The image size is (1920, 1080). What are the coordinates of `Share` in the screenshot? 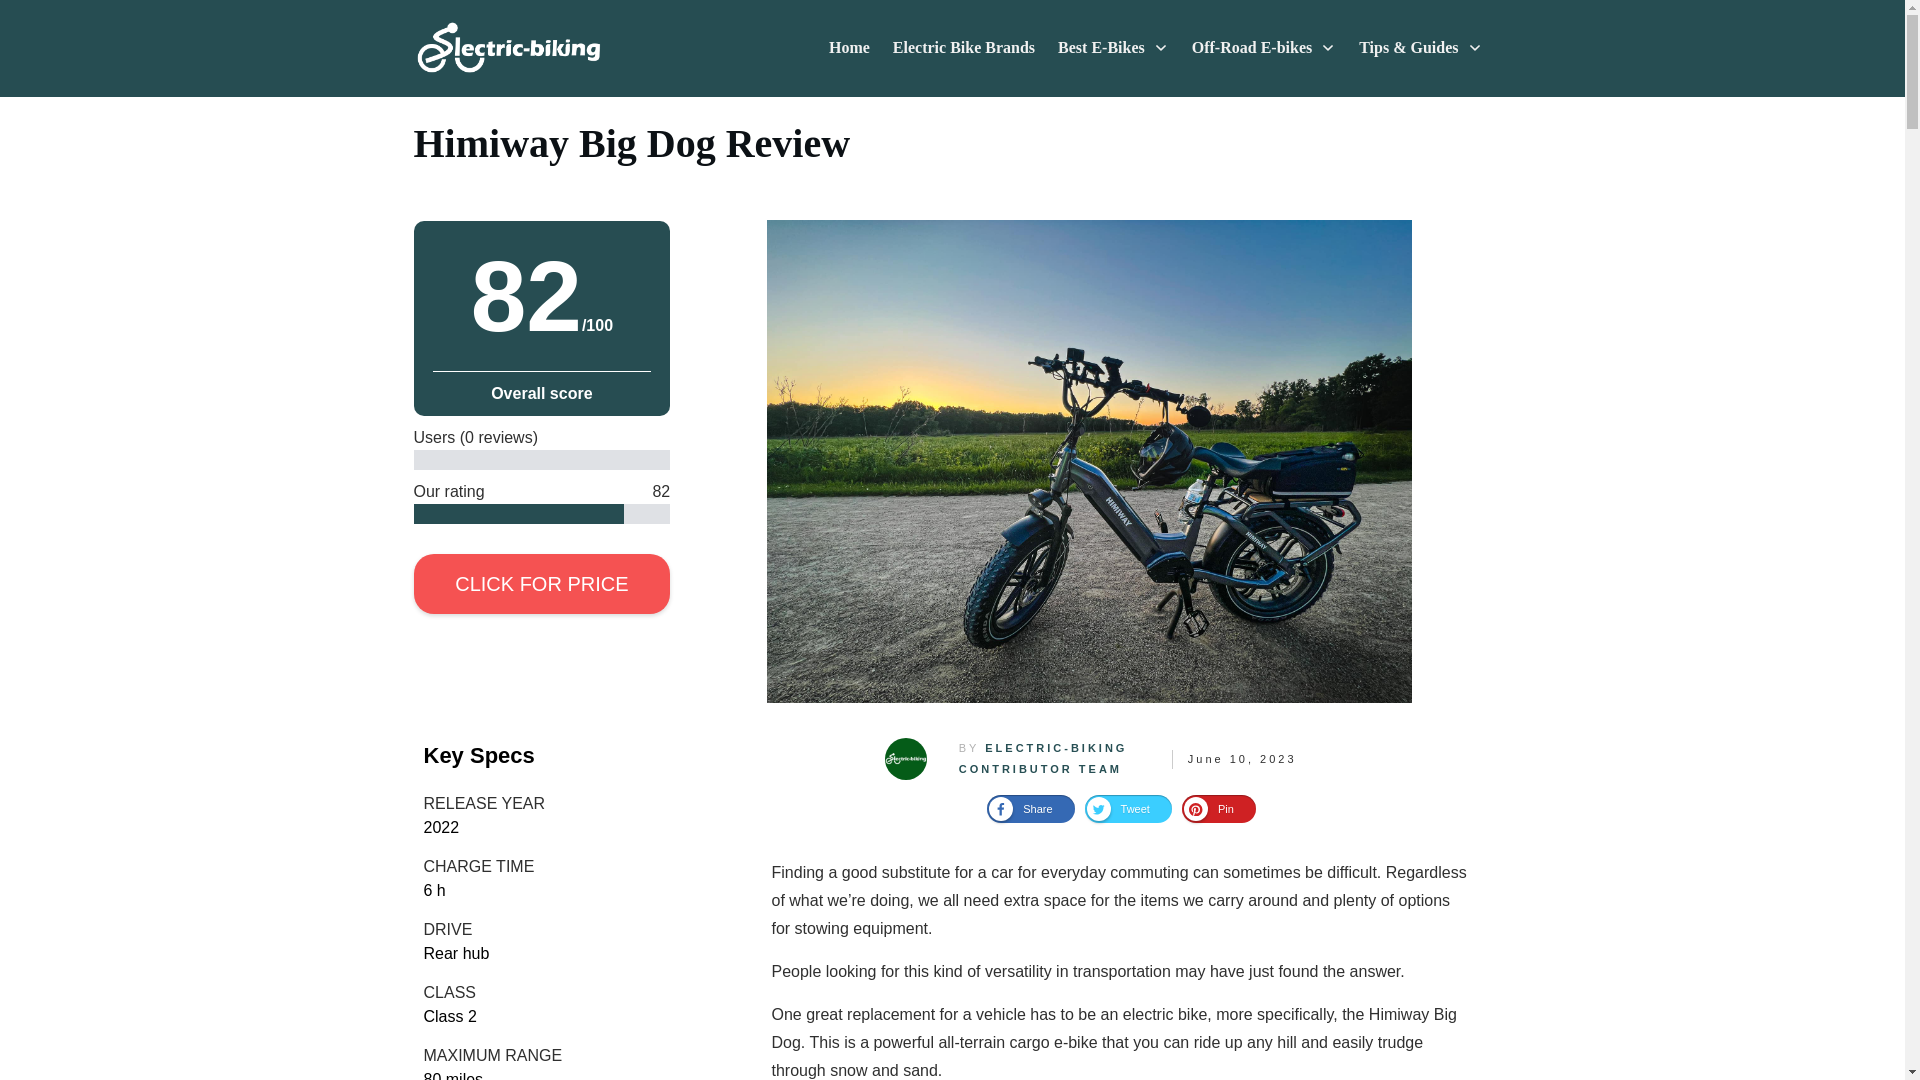 It's located at (1030, 808).